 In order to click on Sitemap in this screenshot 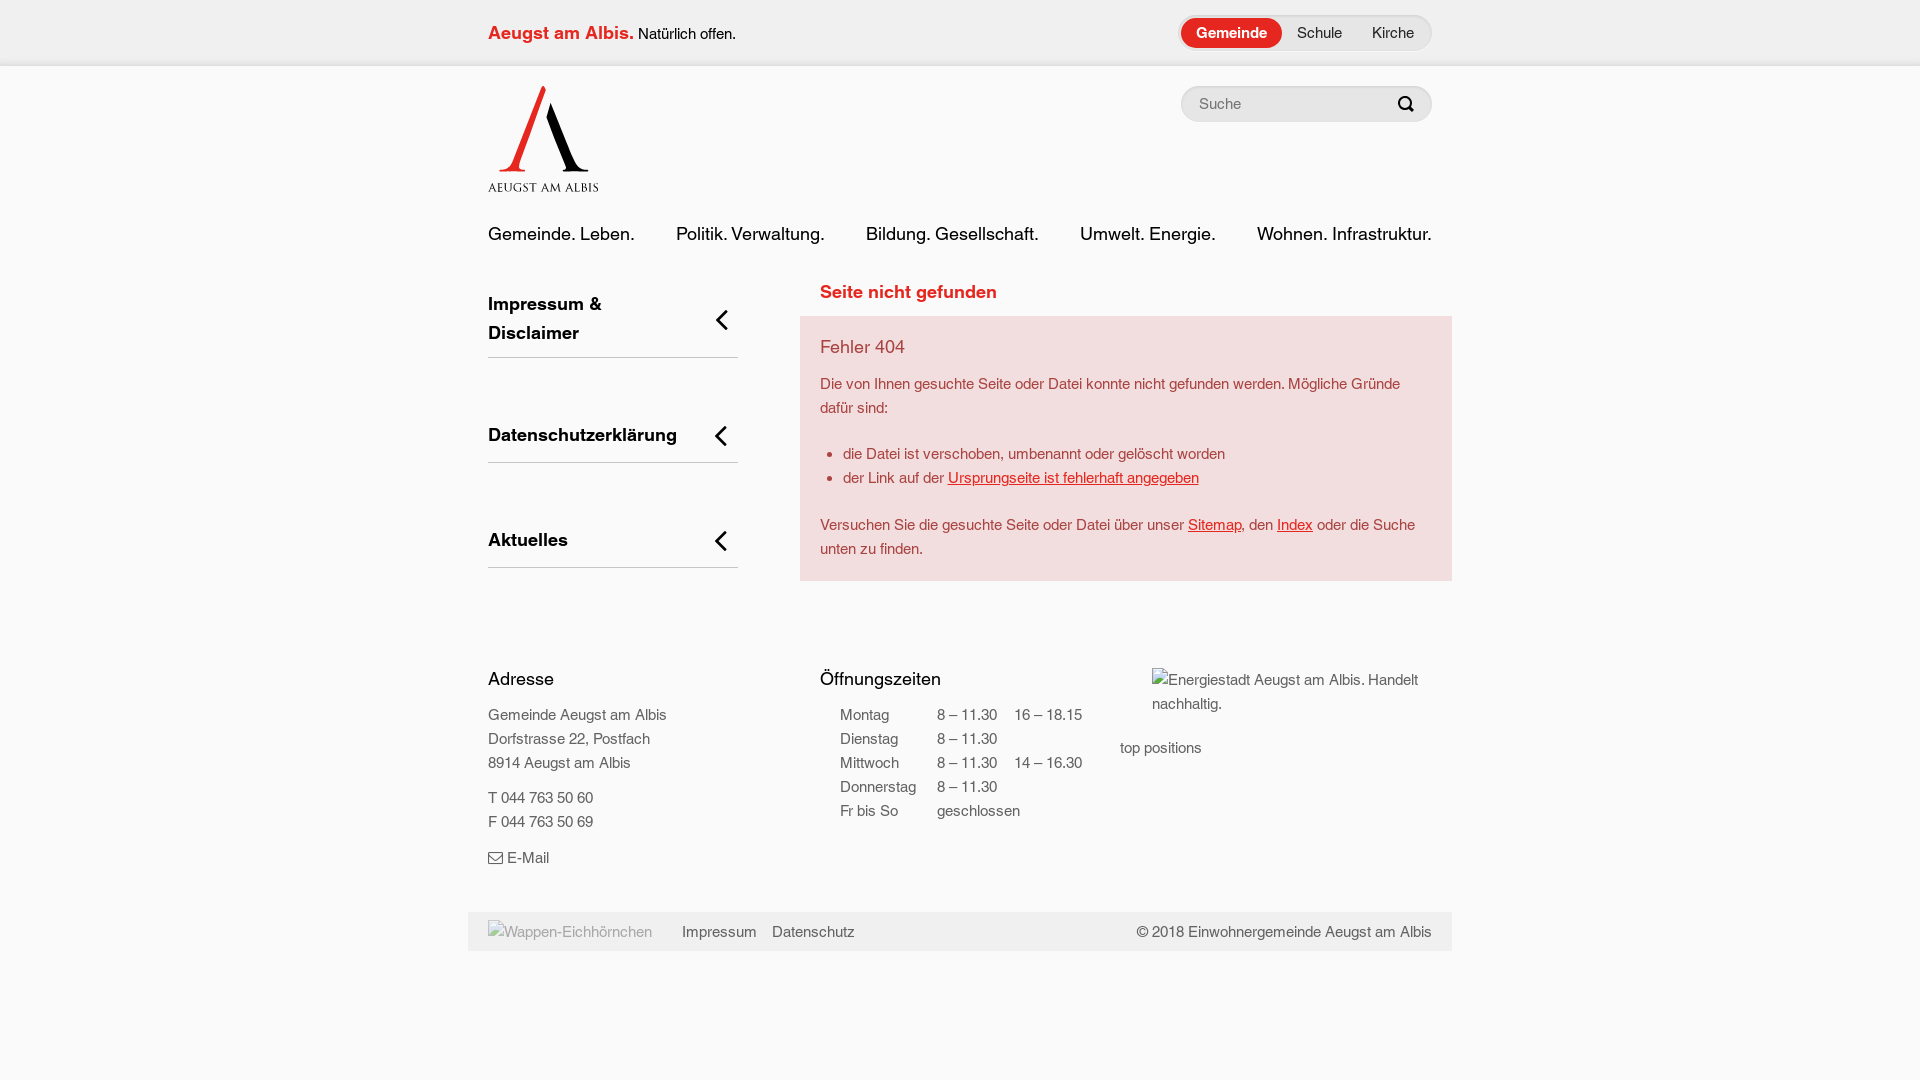, I will do `click(1214, 524)`.